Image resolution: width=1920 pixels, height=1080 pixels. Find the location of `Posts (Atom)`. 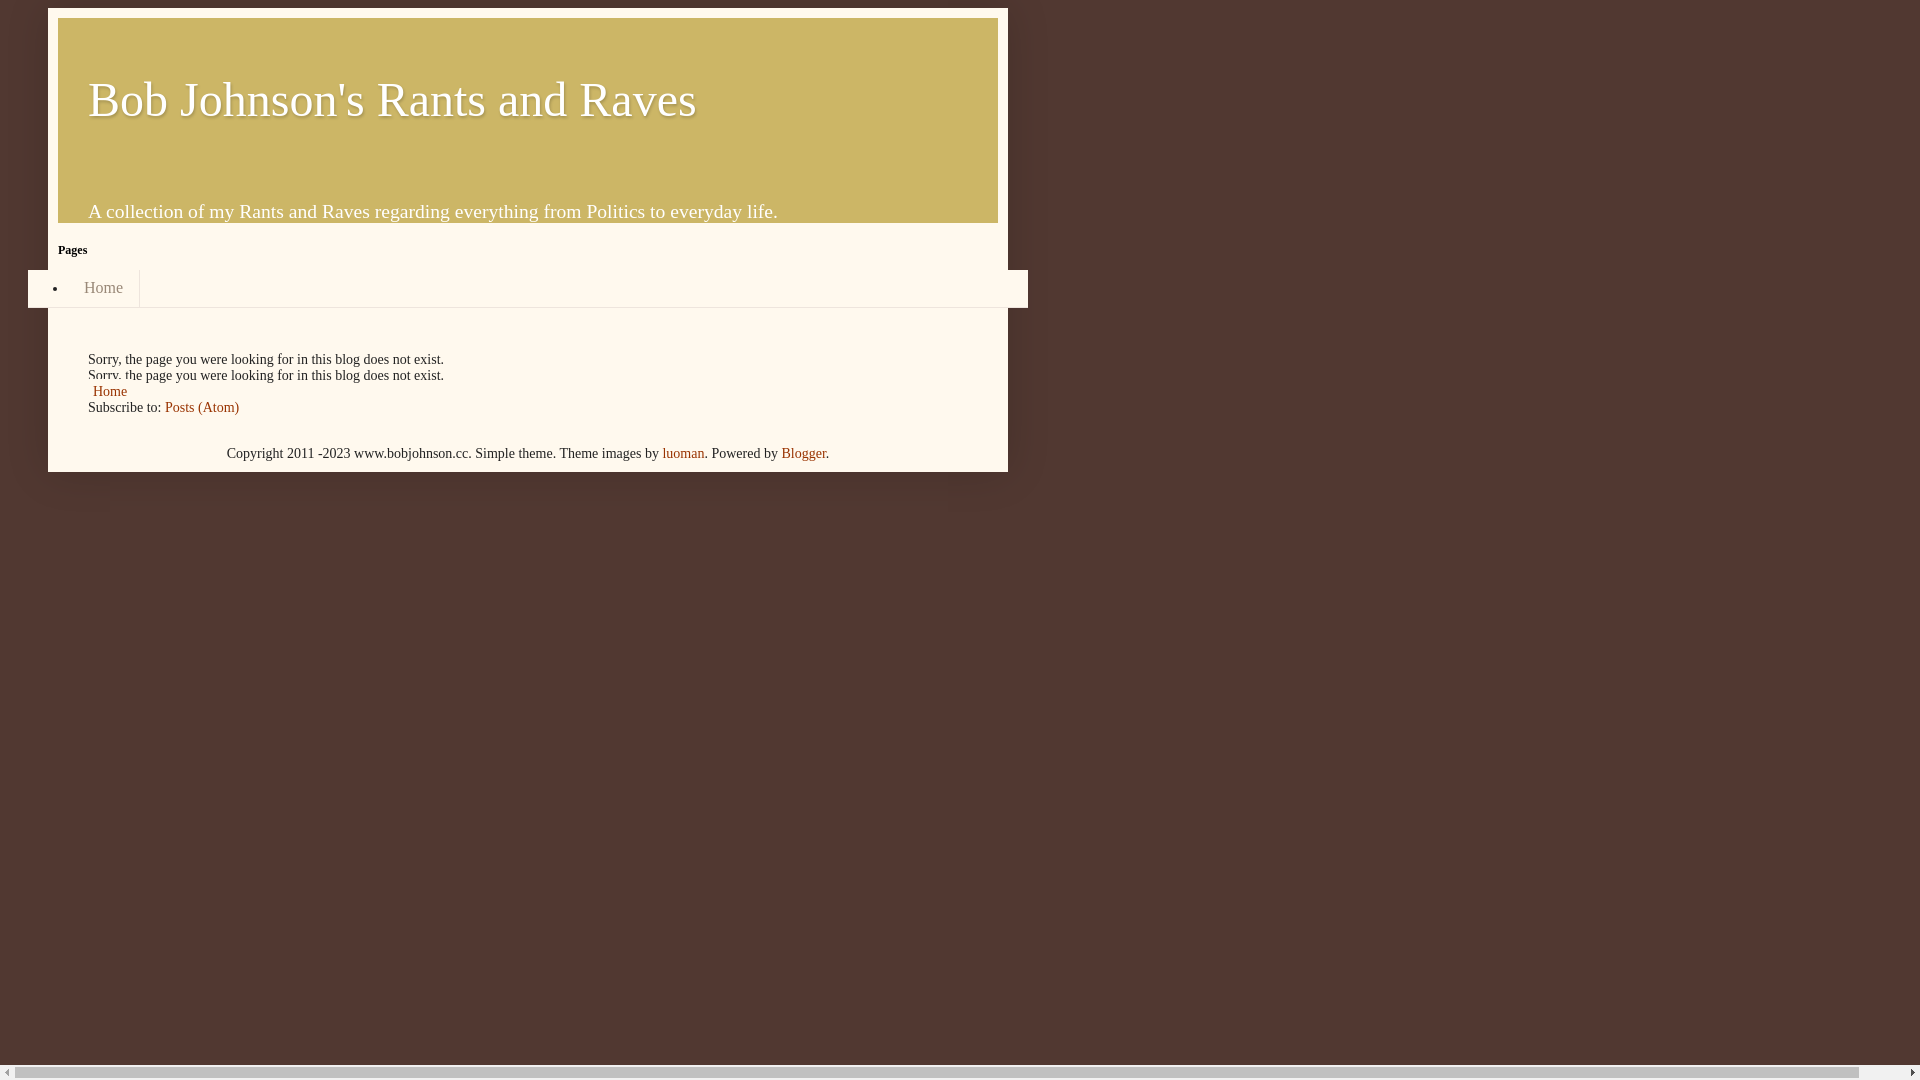

Posts (Atom) is located at coordinates (202, 408).